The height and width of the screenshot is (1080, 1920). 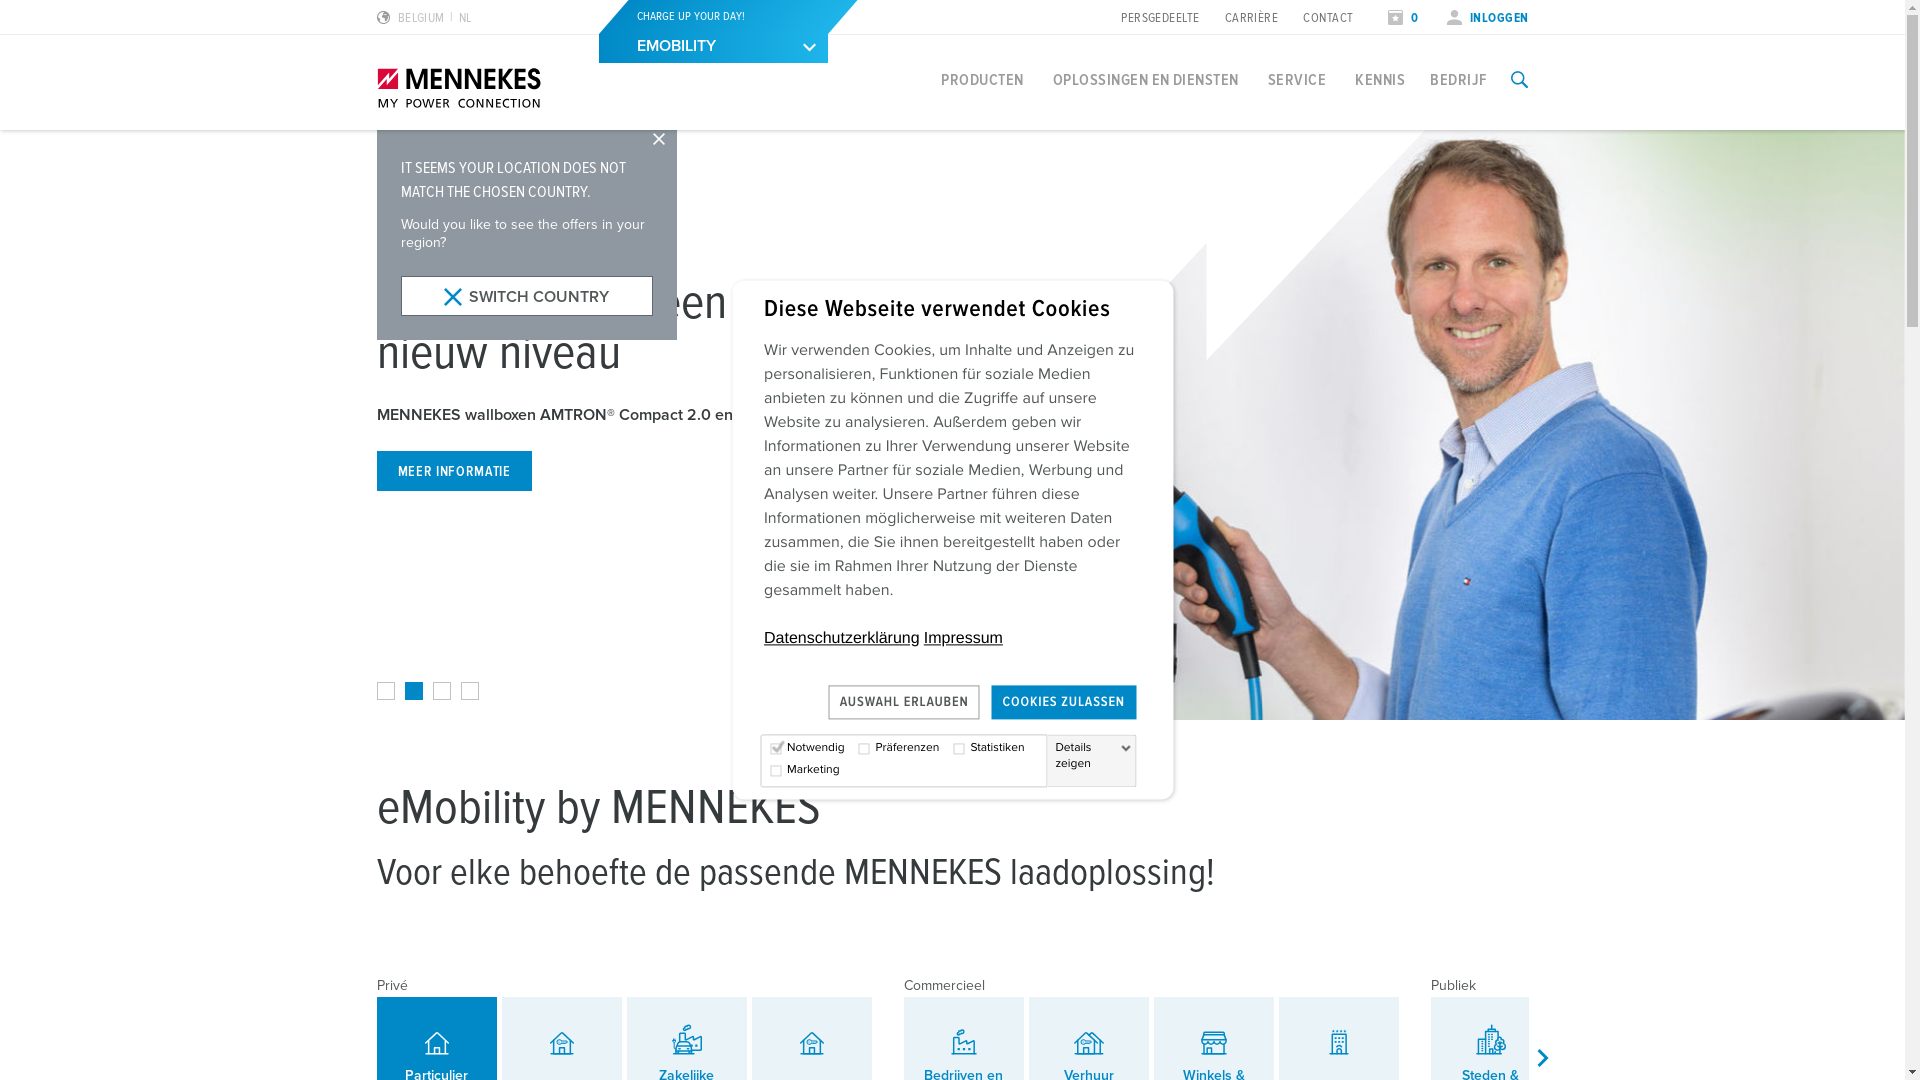 What do you see at coordinates (1380, 80) in the screenshot?
I see `KENNIS` at bounding box center [1380, 80].